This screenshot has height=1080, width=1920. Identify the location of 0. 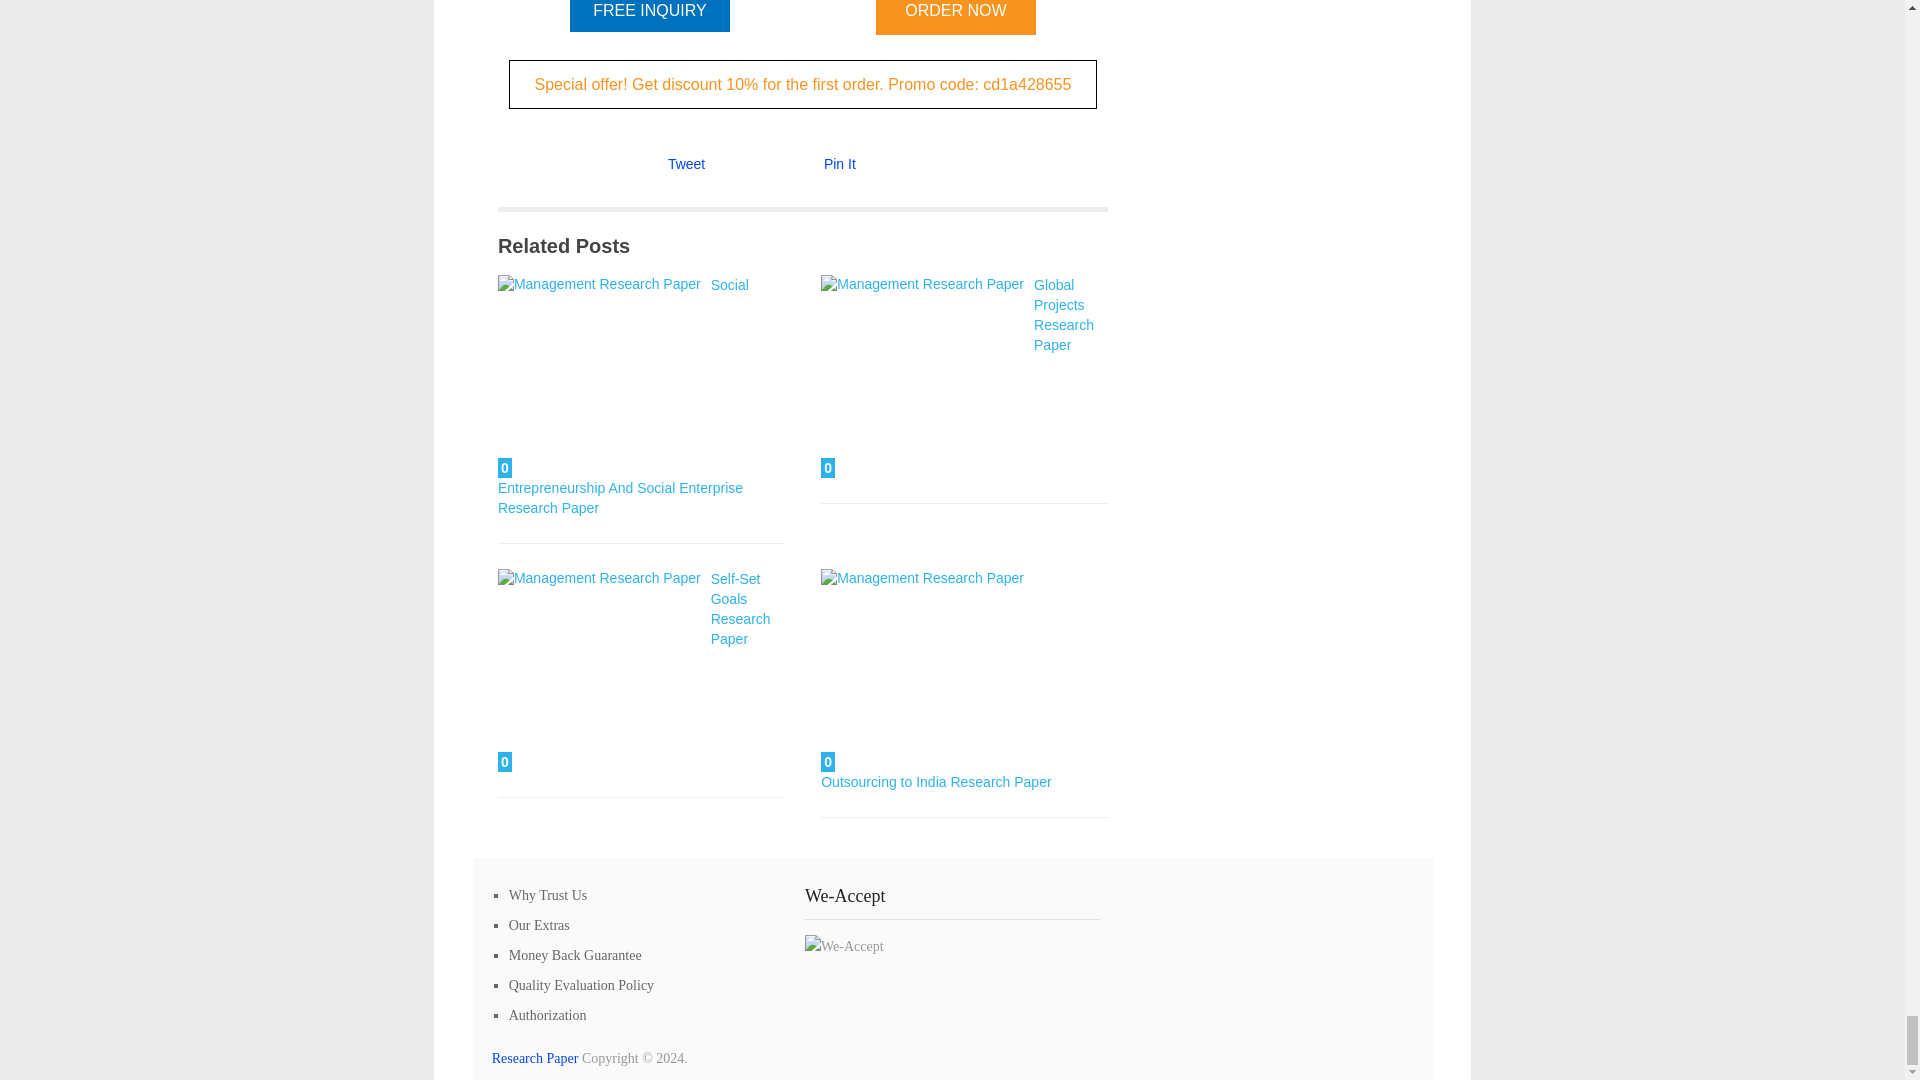
(598, 670).